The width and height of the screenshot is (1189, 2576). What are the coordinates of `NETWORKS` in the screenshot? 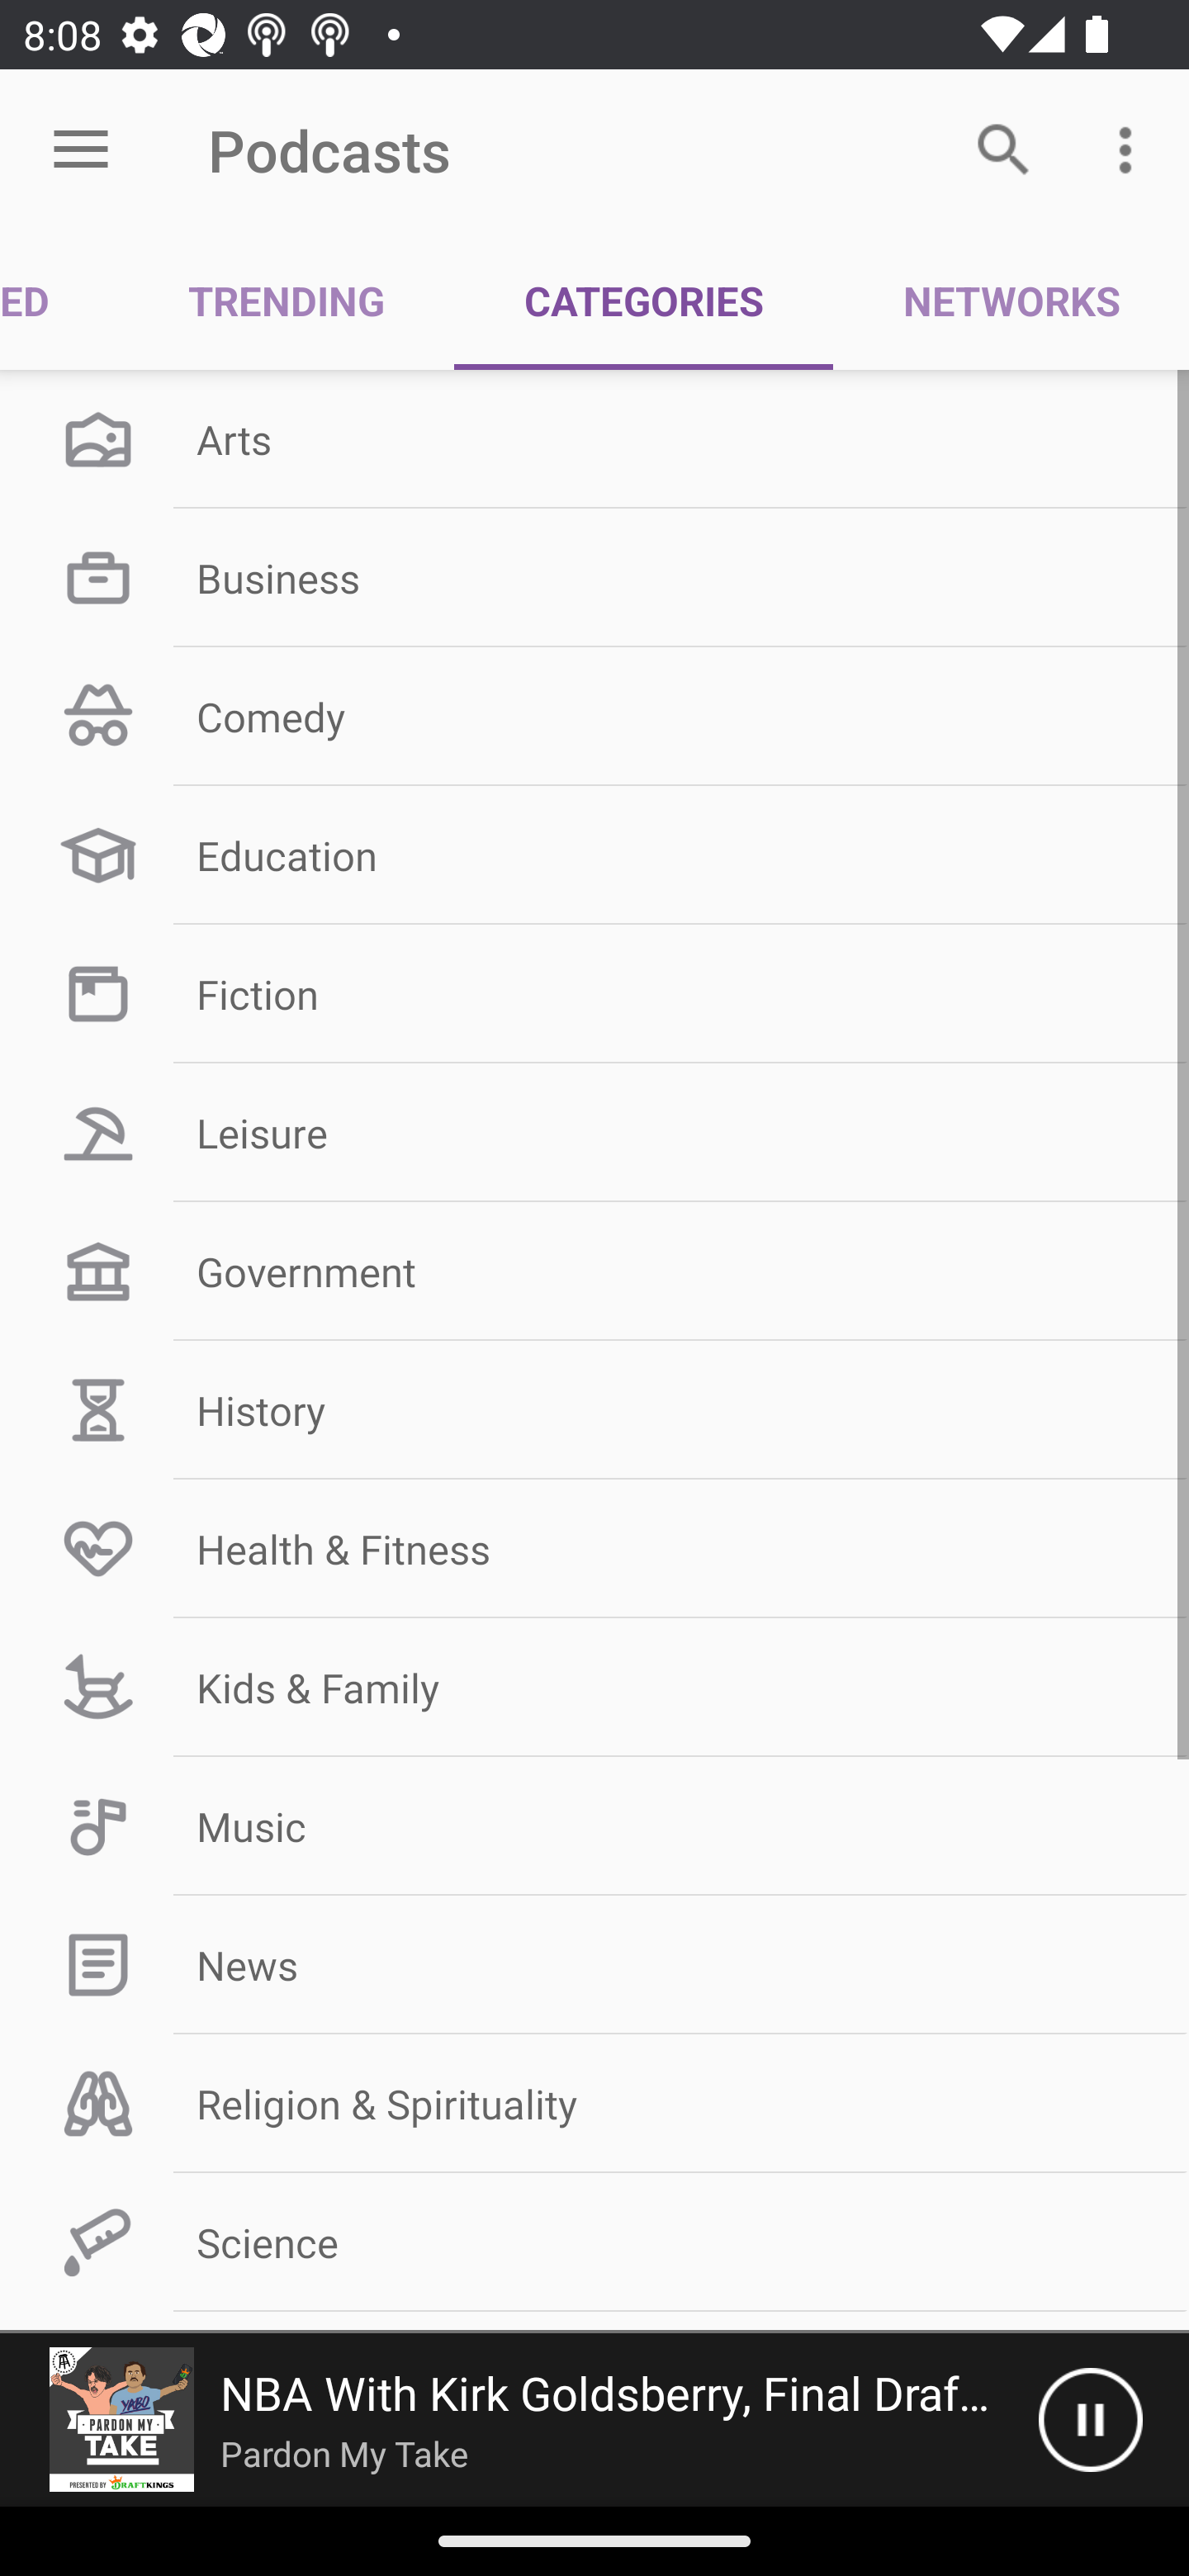 It's located at (1011, 301).